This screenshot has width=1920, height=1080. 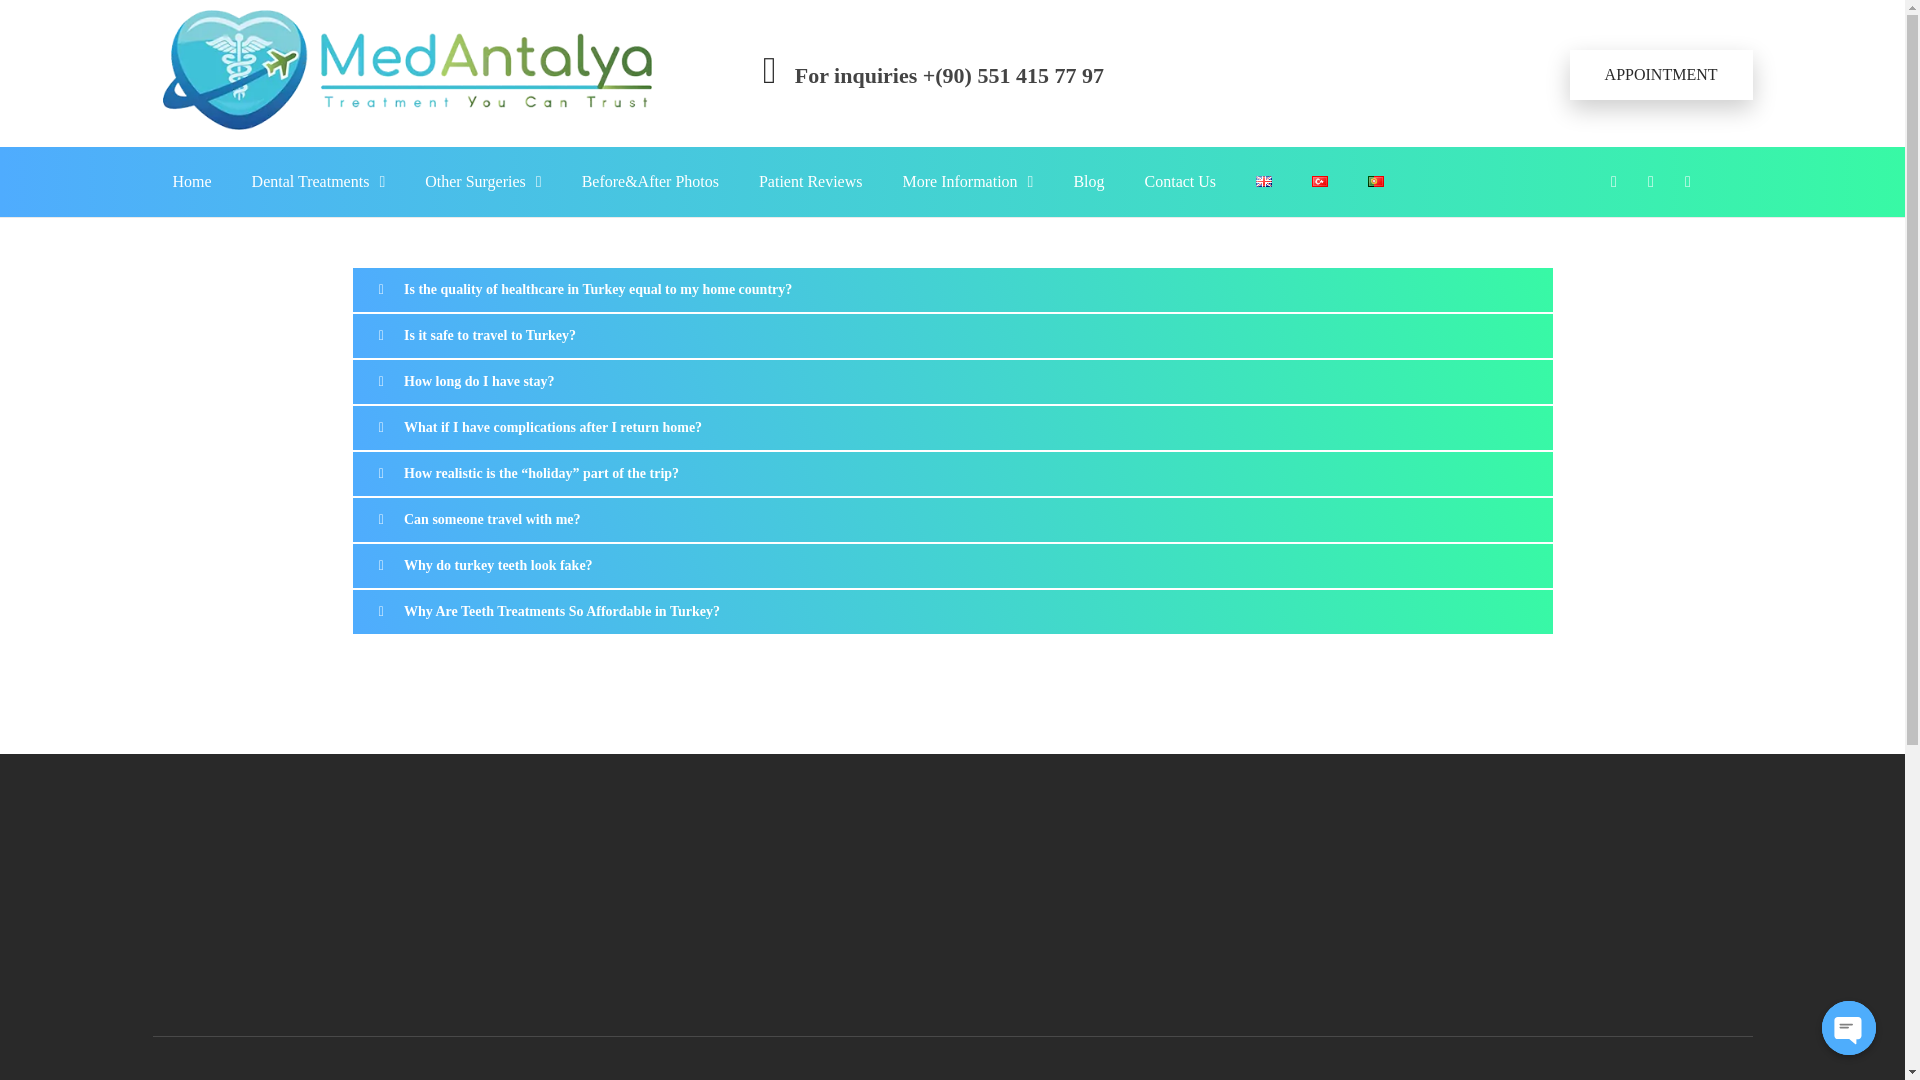 I want to click on Contact Us, so click(x=1180, y=182).